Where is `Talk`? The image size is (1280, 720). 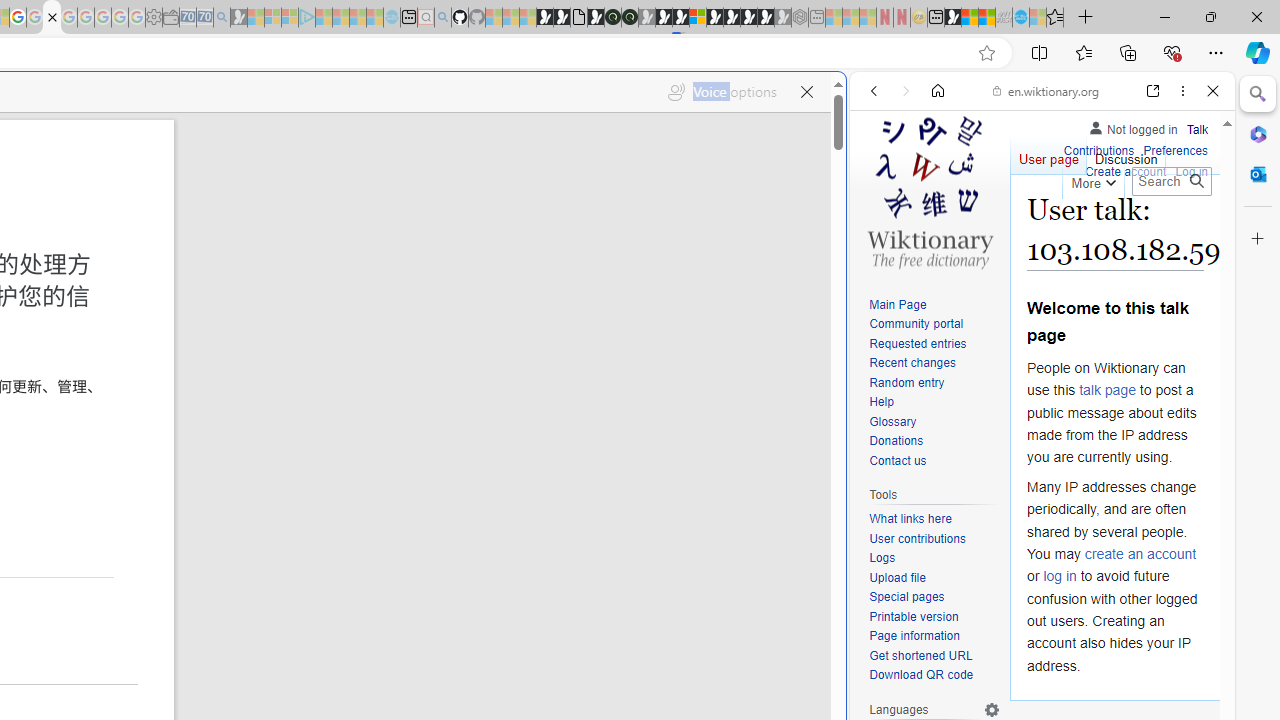 Talk is located at coordinates (1197, 126).